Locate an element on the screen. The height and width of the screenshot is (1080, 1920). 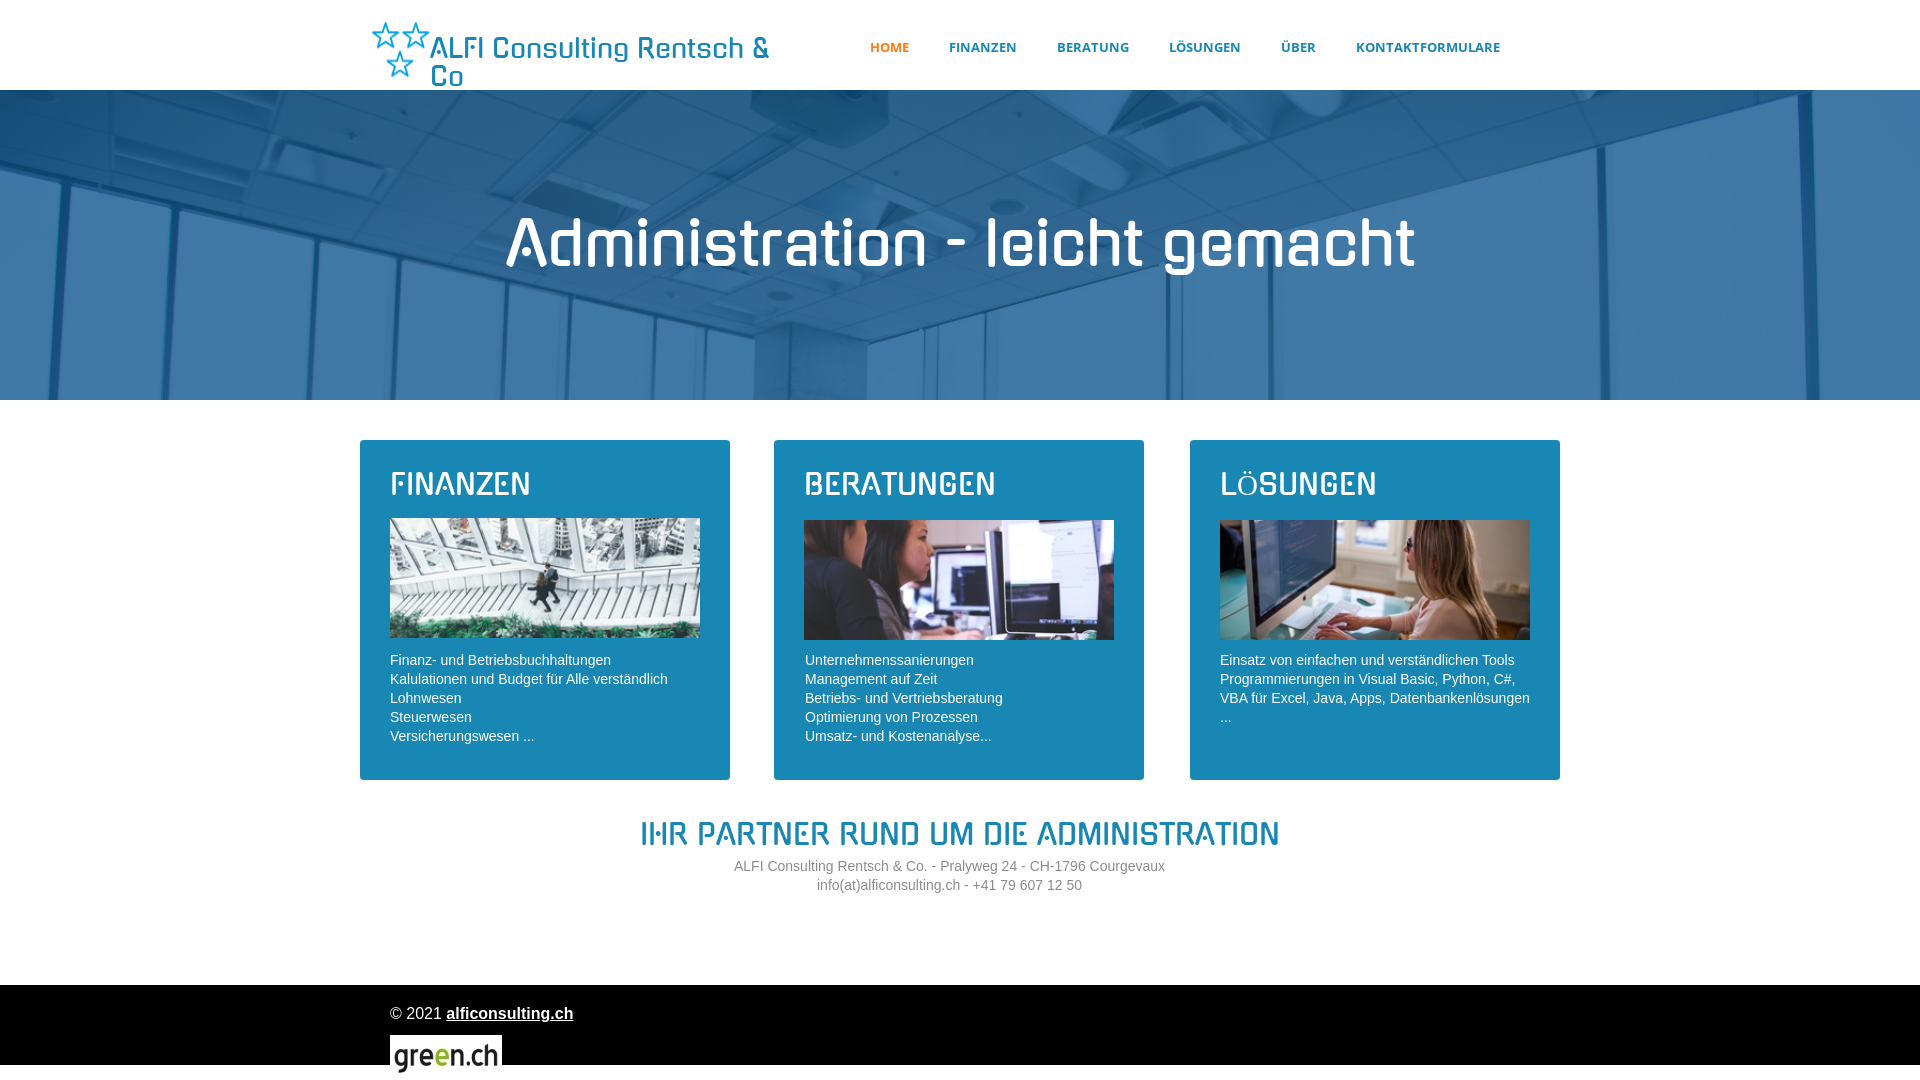
HOME is located at coordinates (890, 48).